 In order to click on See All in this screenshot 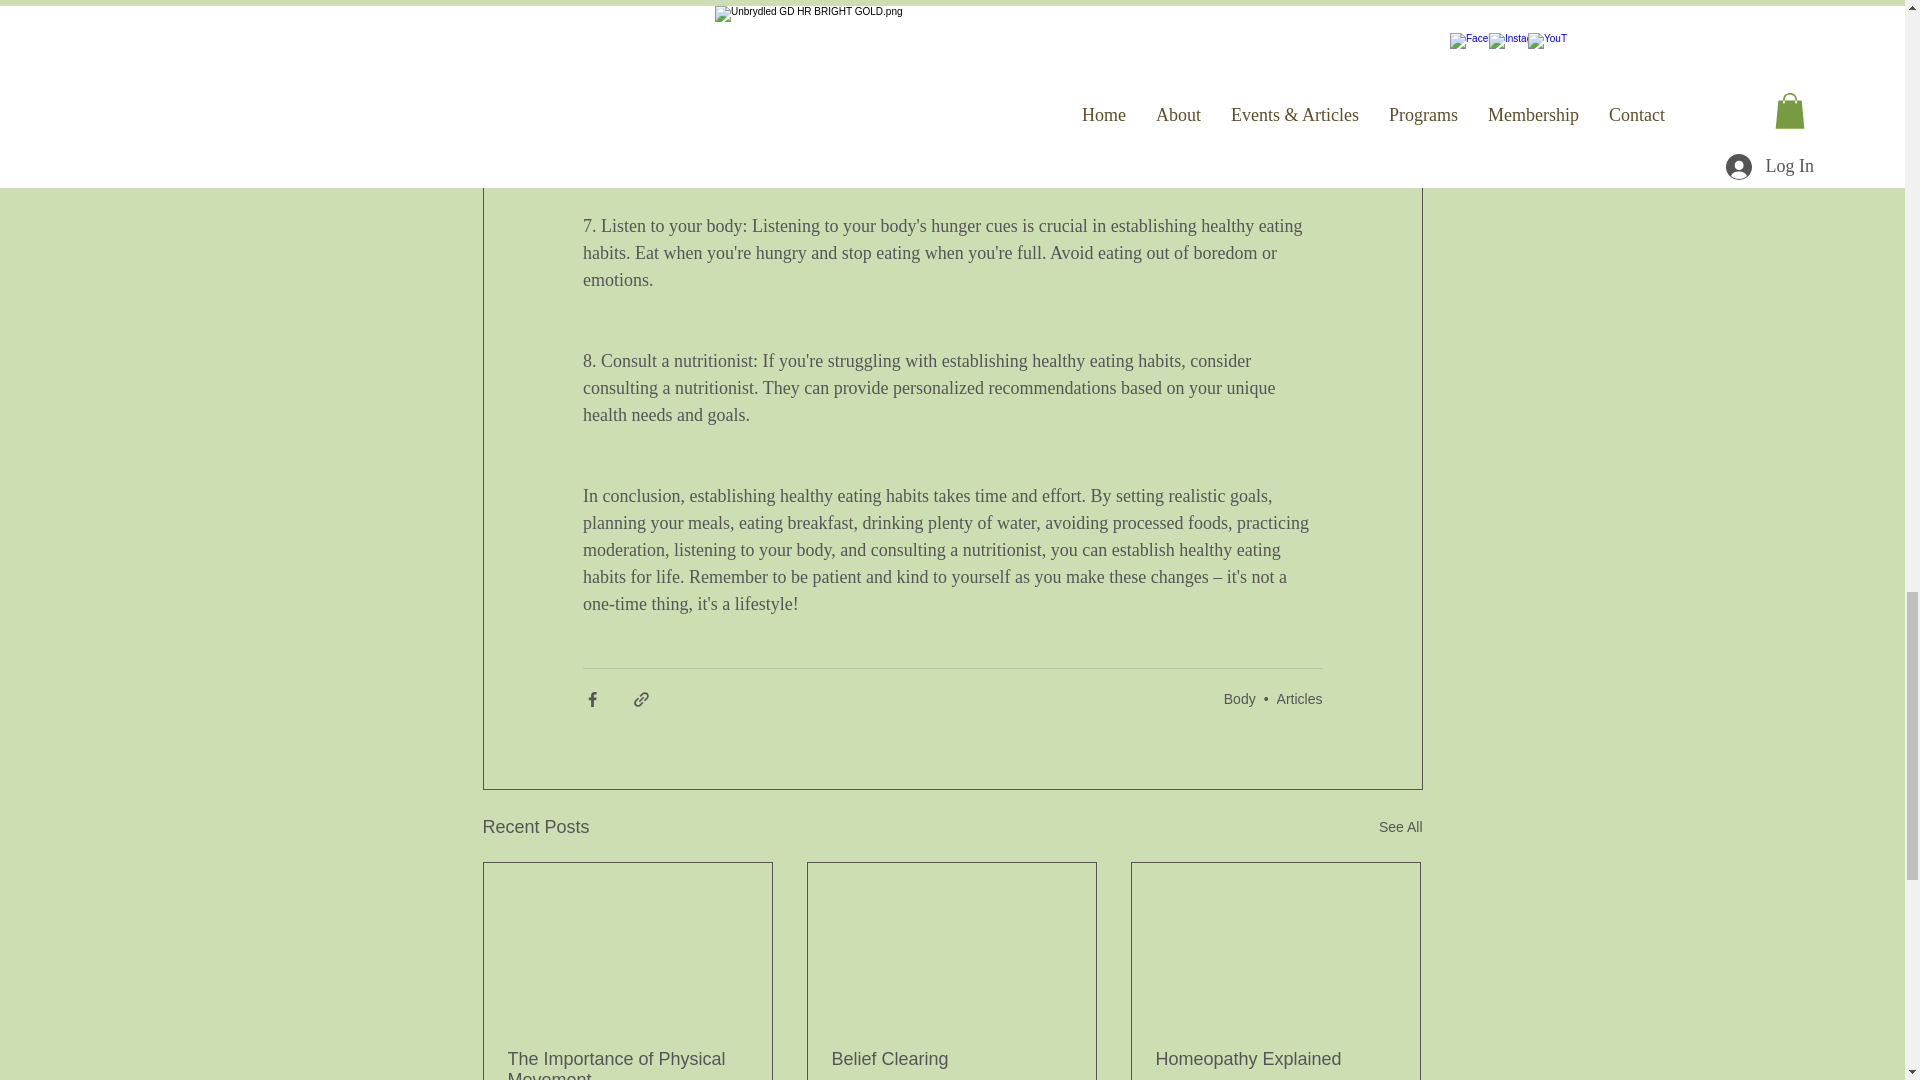, I will do `click(1400, 828)`.